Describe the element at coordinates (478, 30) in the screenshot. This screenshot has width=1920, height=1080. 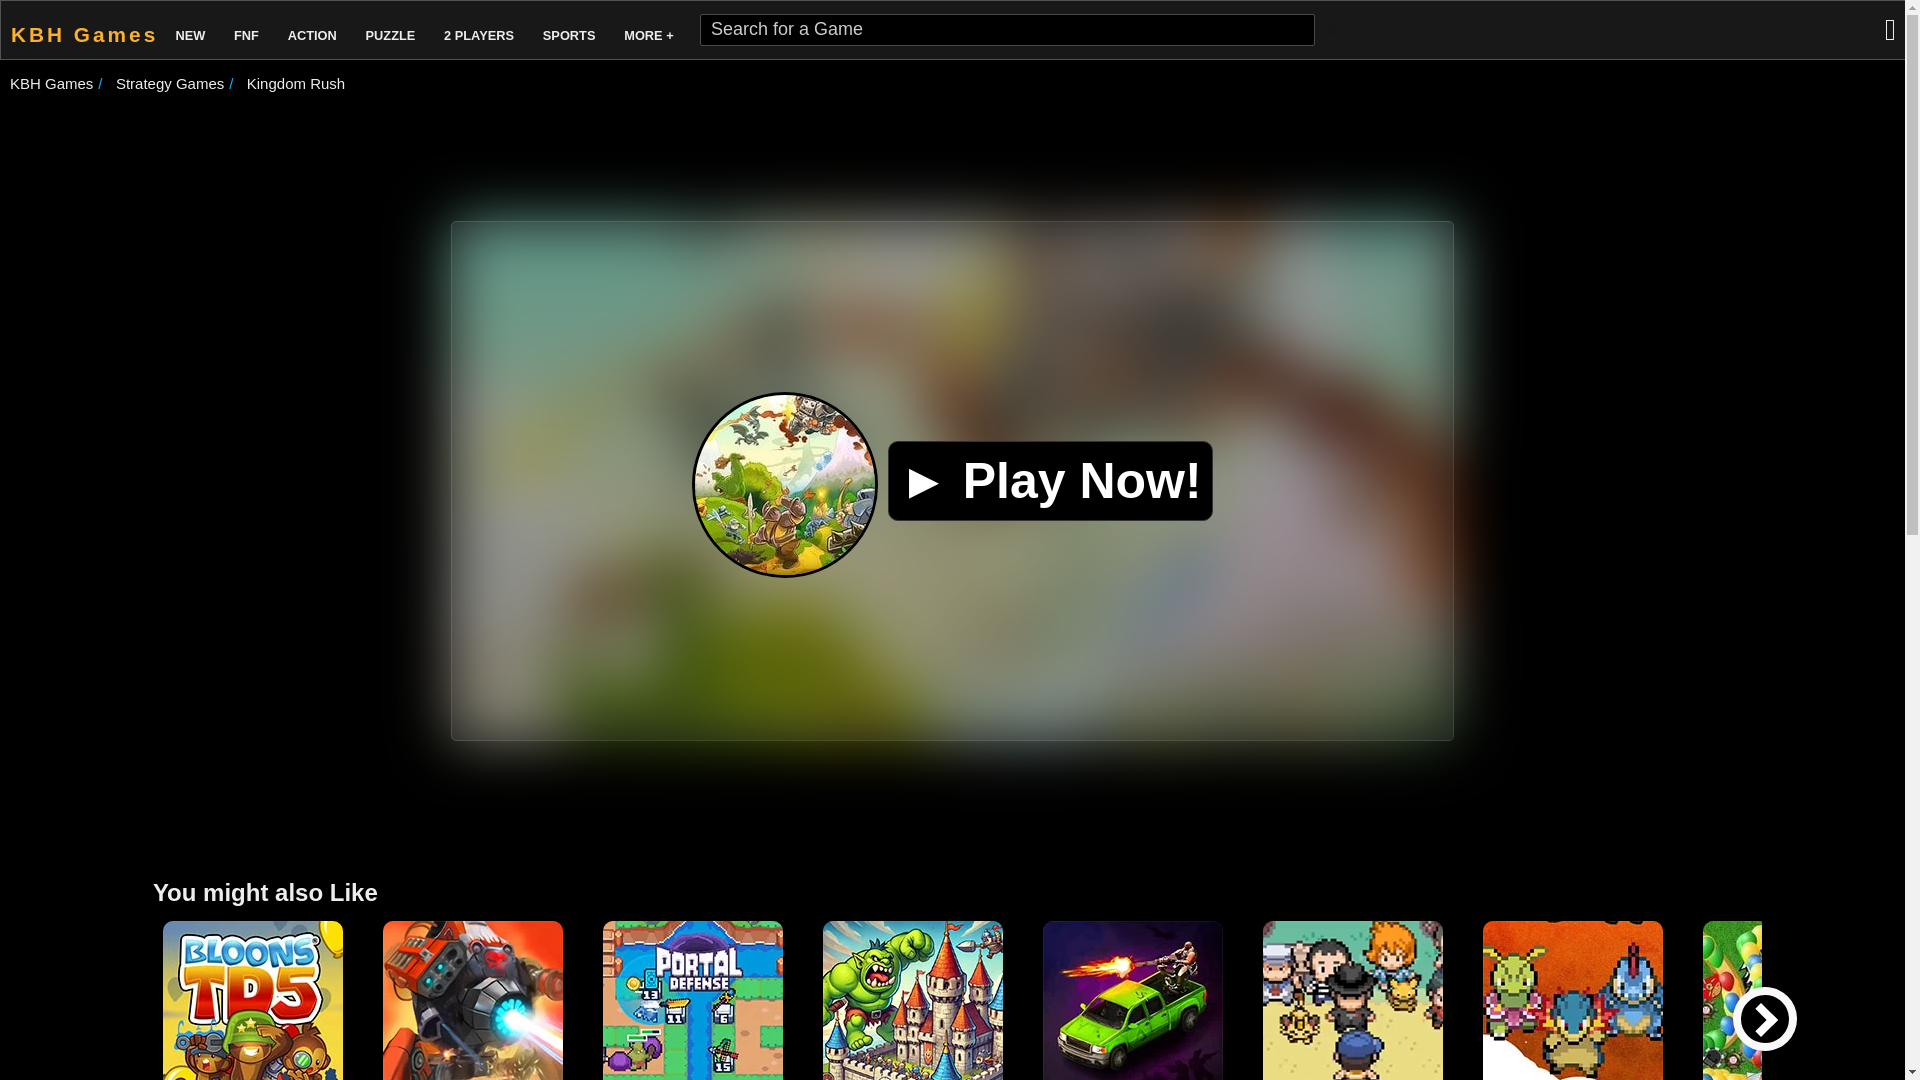
I see `2 PLAYERS` at that location.